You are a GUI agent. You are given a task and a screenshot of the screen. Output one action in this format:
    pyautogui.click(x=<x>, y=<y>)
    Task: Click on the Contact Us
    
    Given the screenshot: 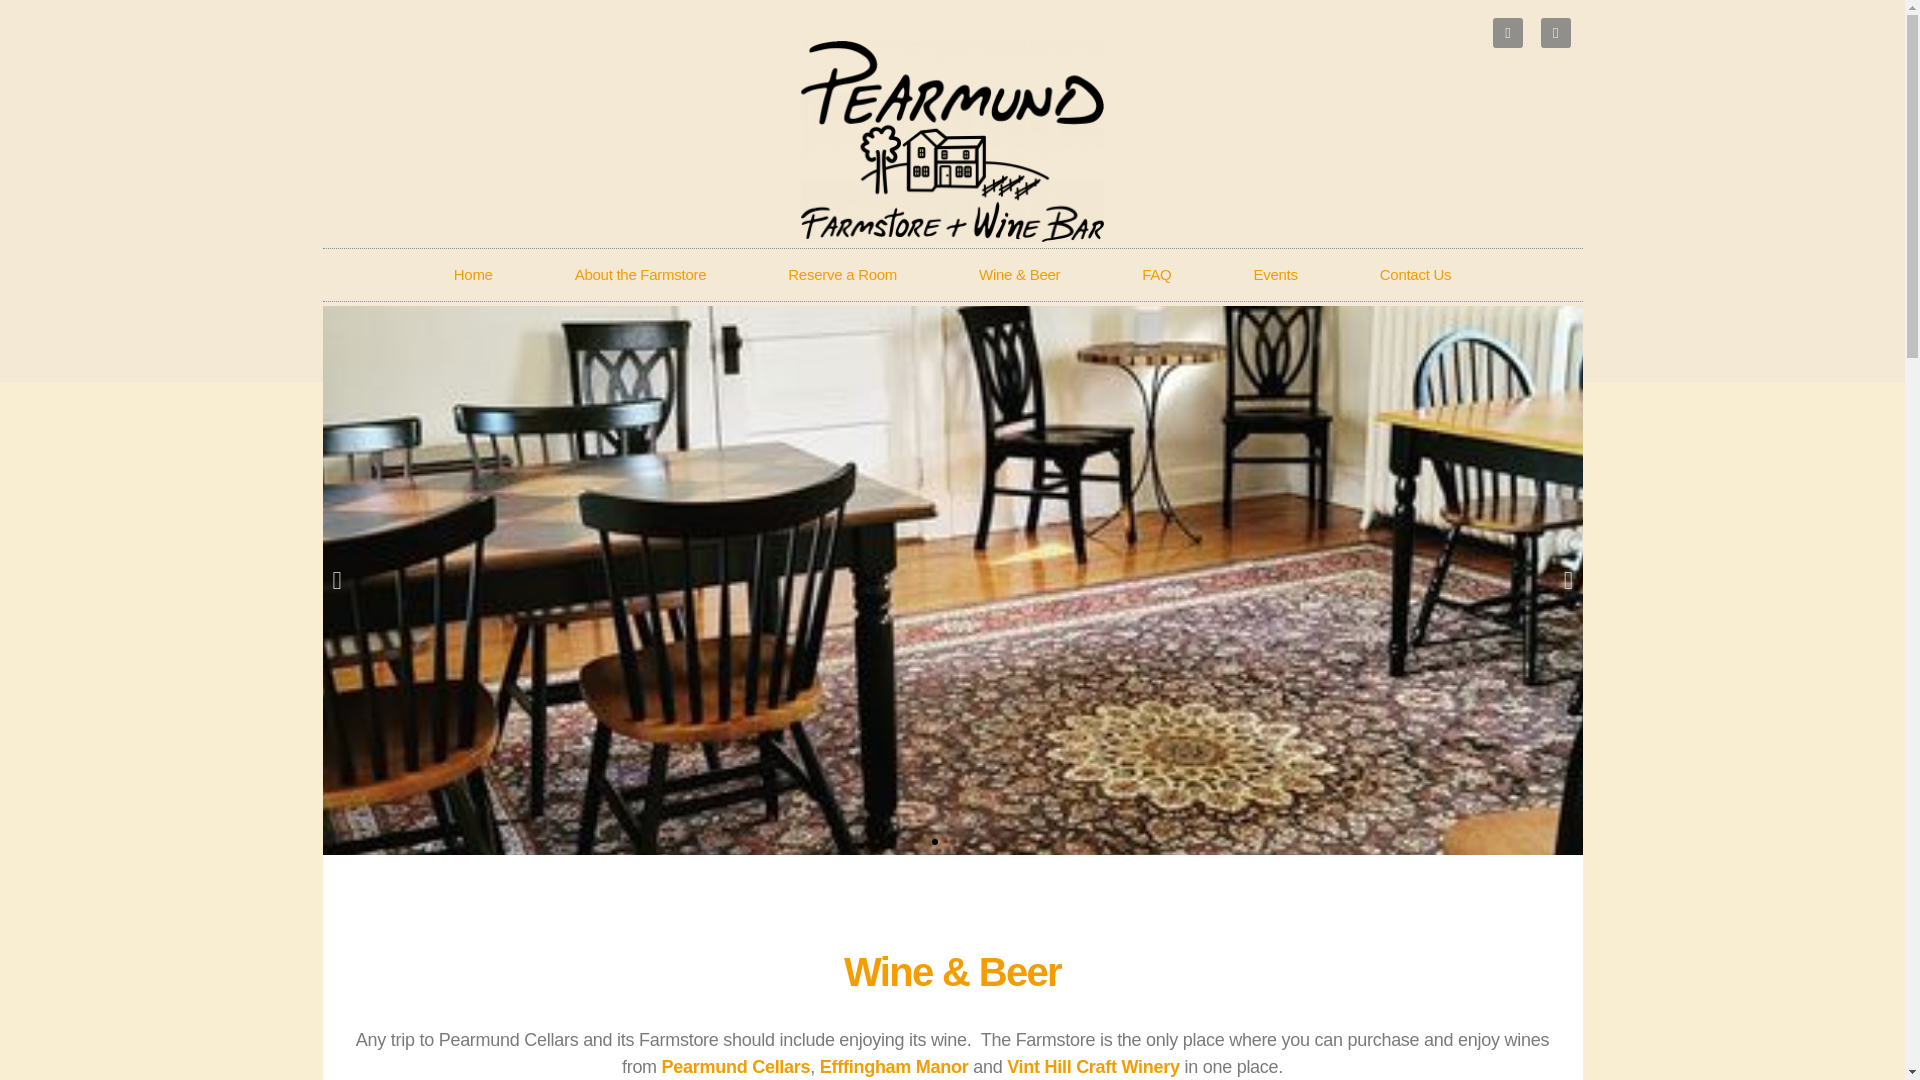 What is the action you would take?
    pyautogui.click(x=1416, y=275)
    